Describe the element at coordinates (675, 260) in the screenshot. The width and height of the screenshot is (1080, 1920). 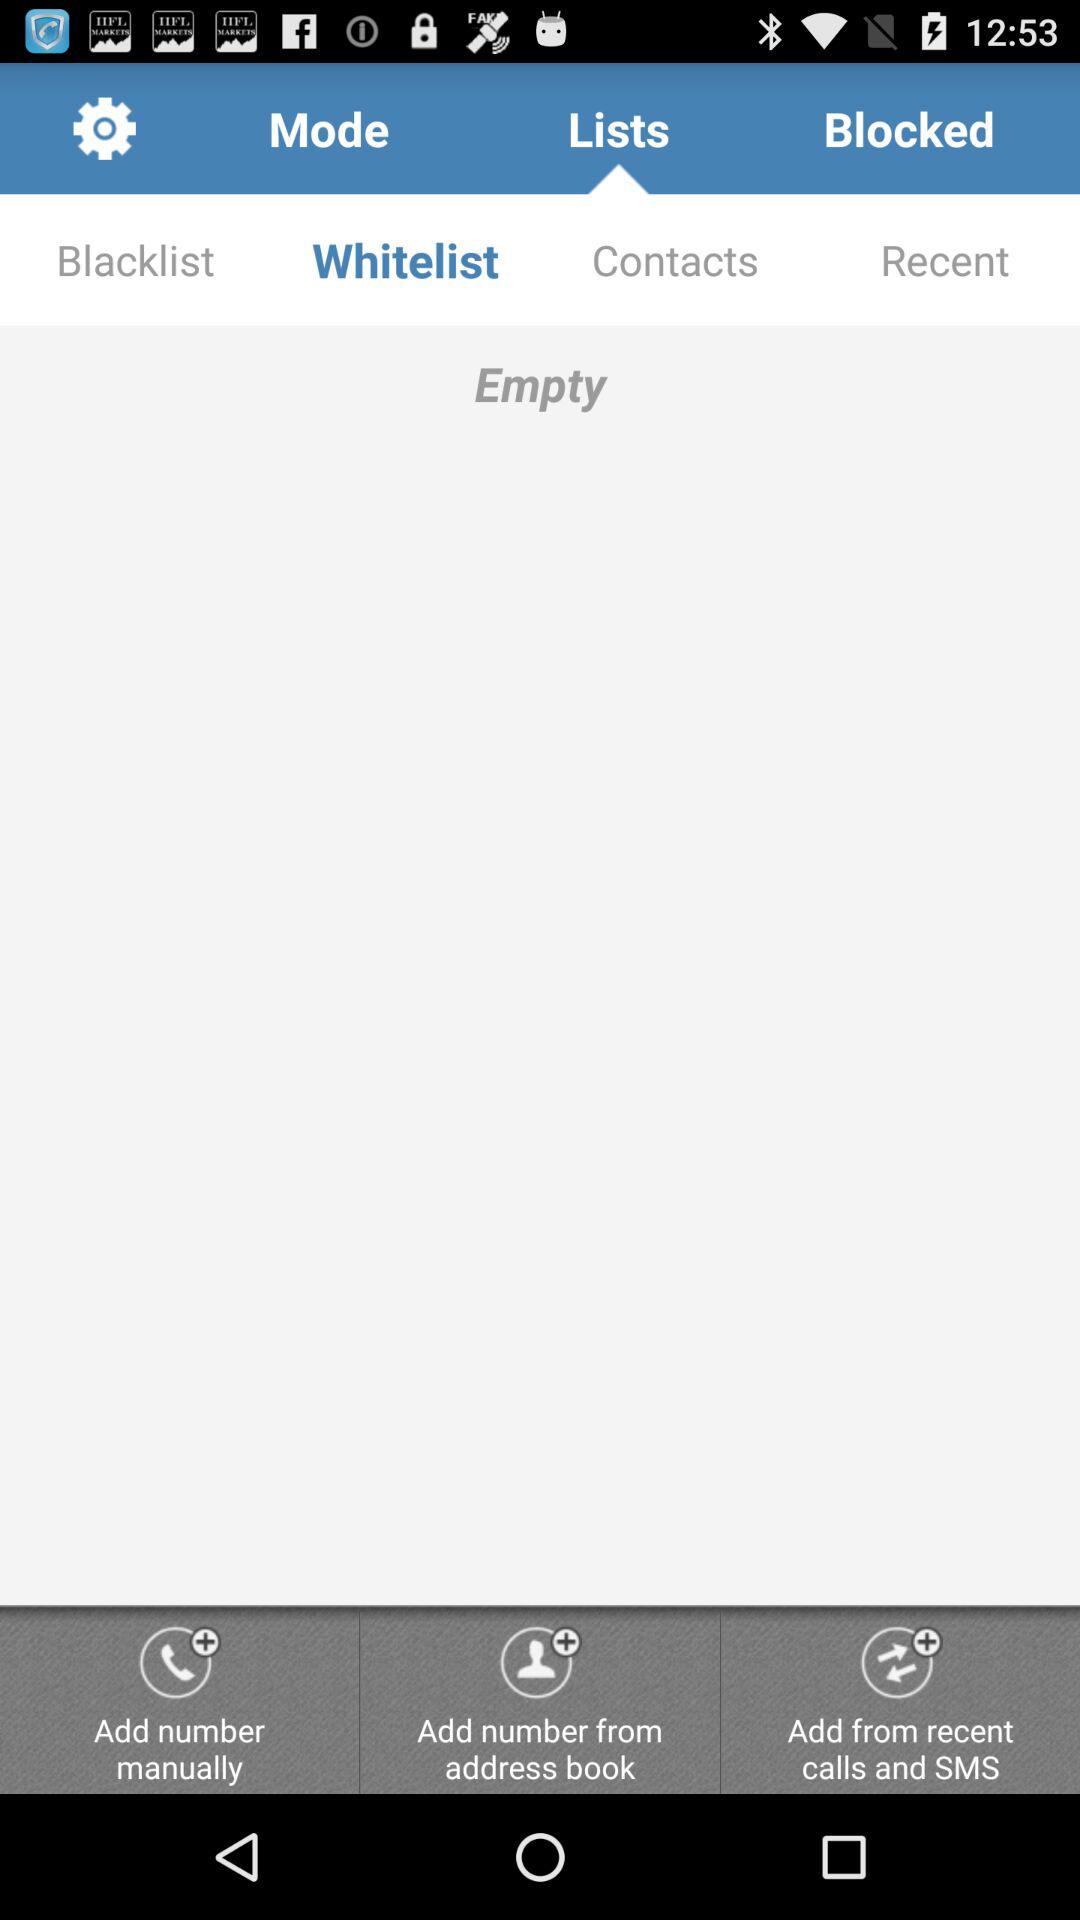
I see `press the app to the left of recent` at that location.